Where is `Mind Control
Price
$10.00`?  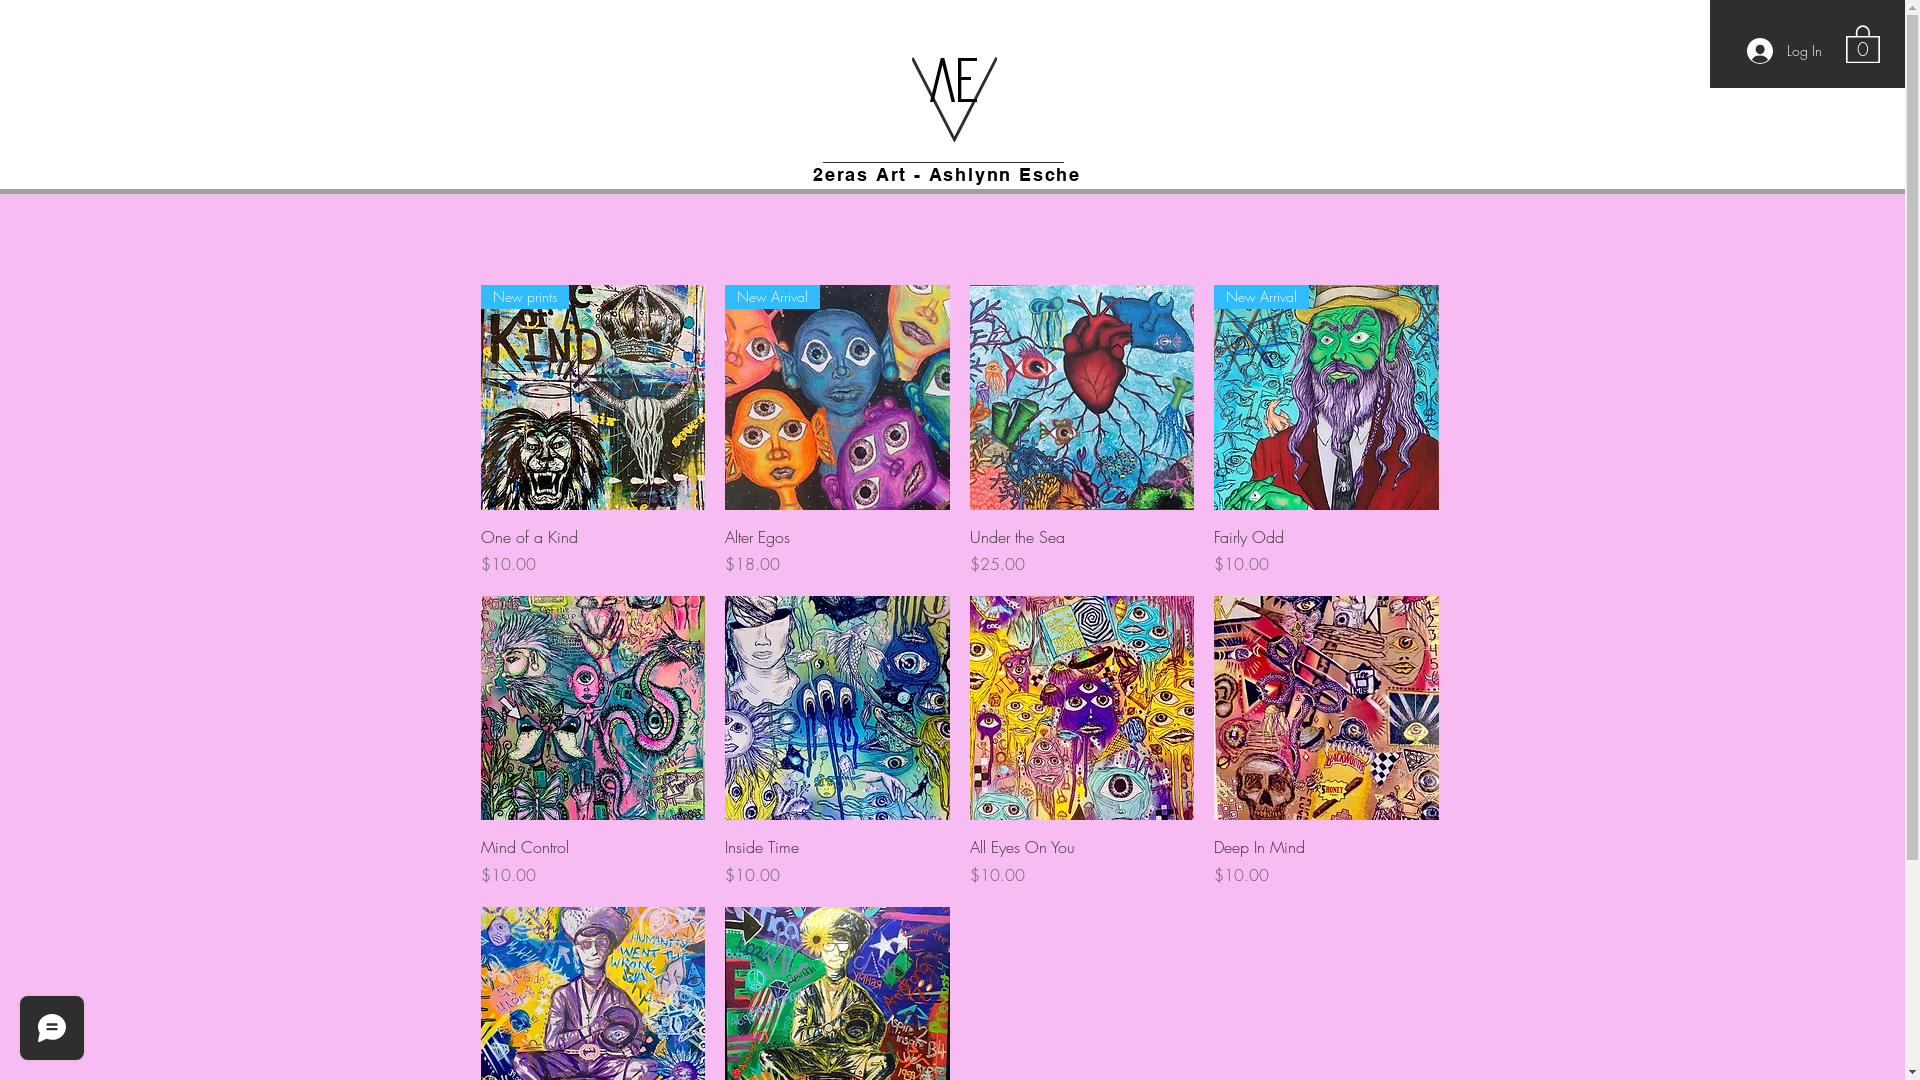 Mind Control
Price
$10.00 is located at coordinates (592, 861).